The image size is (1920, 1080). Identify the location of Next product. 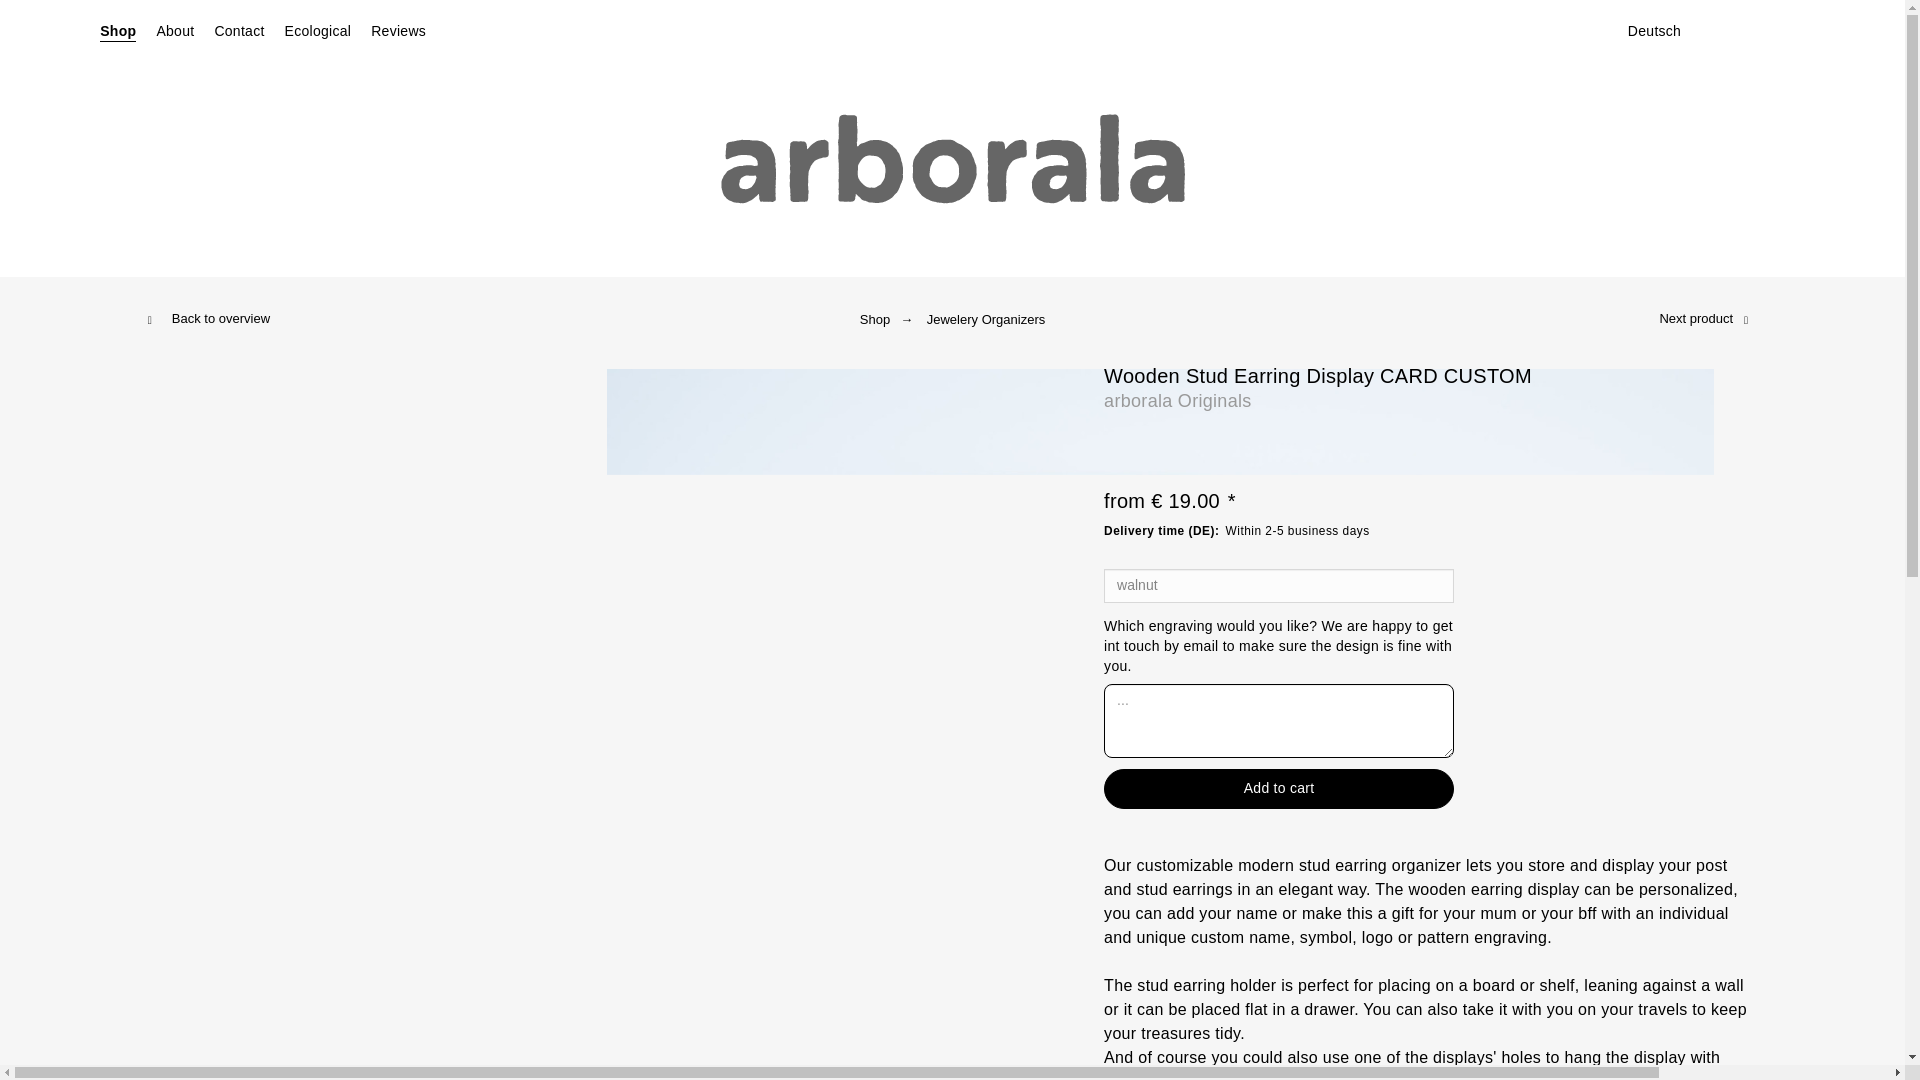
(1696, 318).